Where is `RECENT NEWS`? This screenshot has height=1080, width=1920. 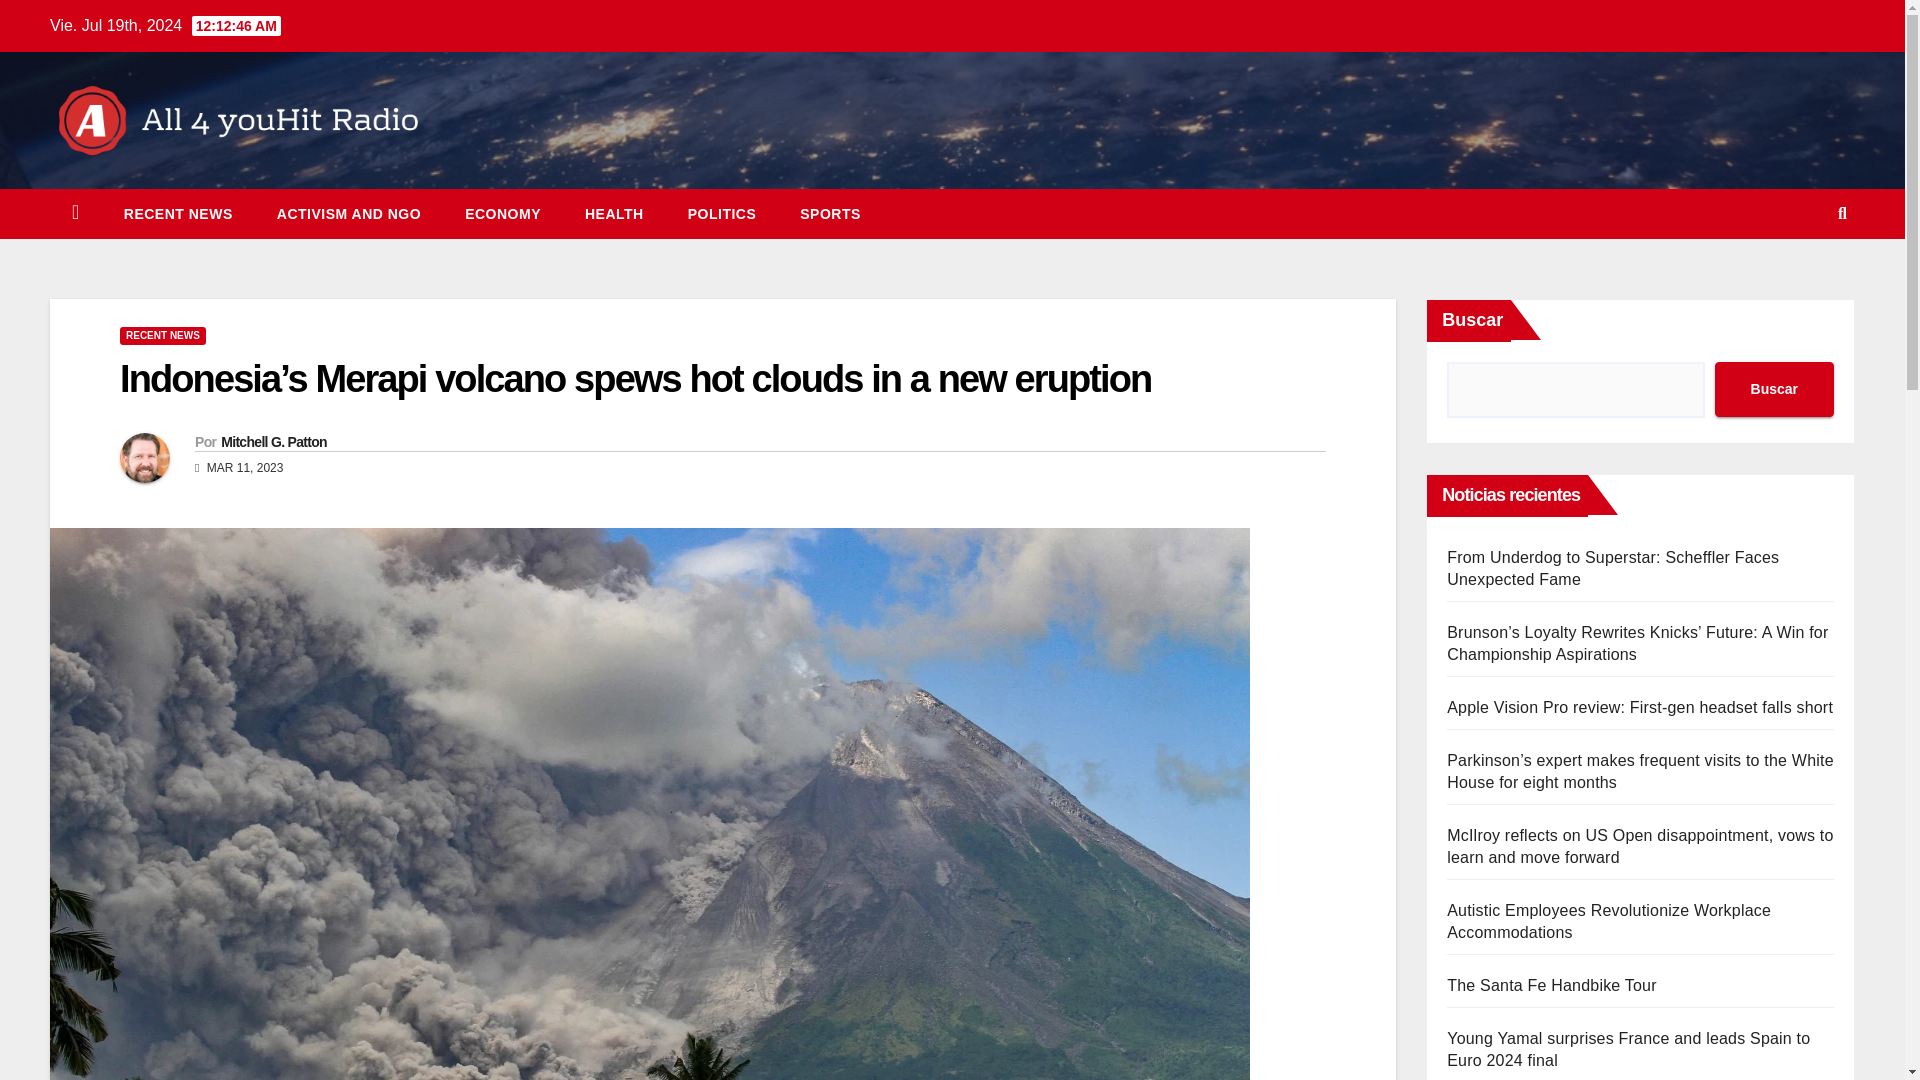 RECENT NEWS is located at coordinates (178, 214).